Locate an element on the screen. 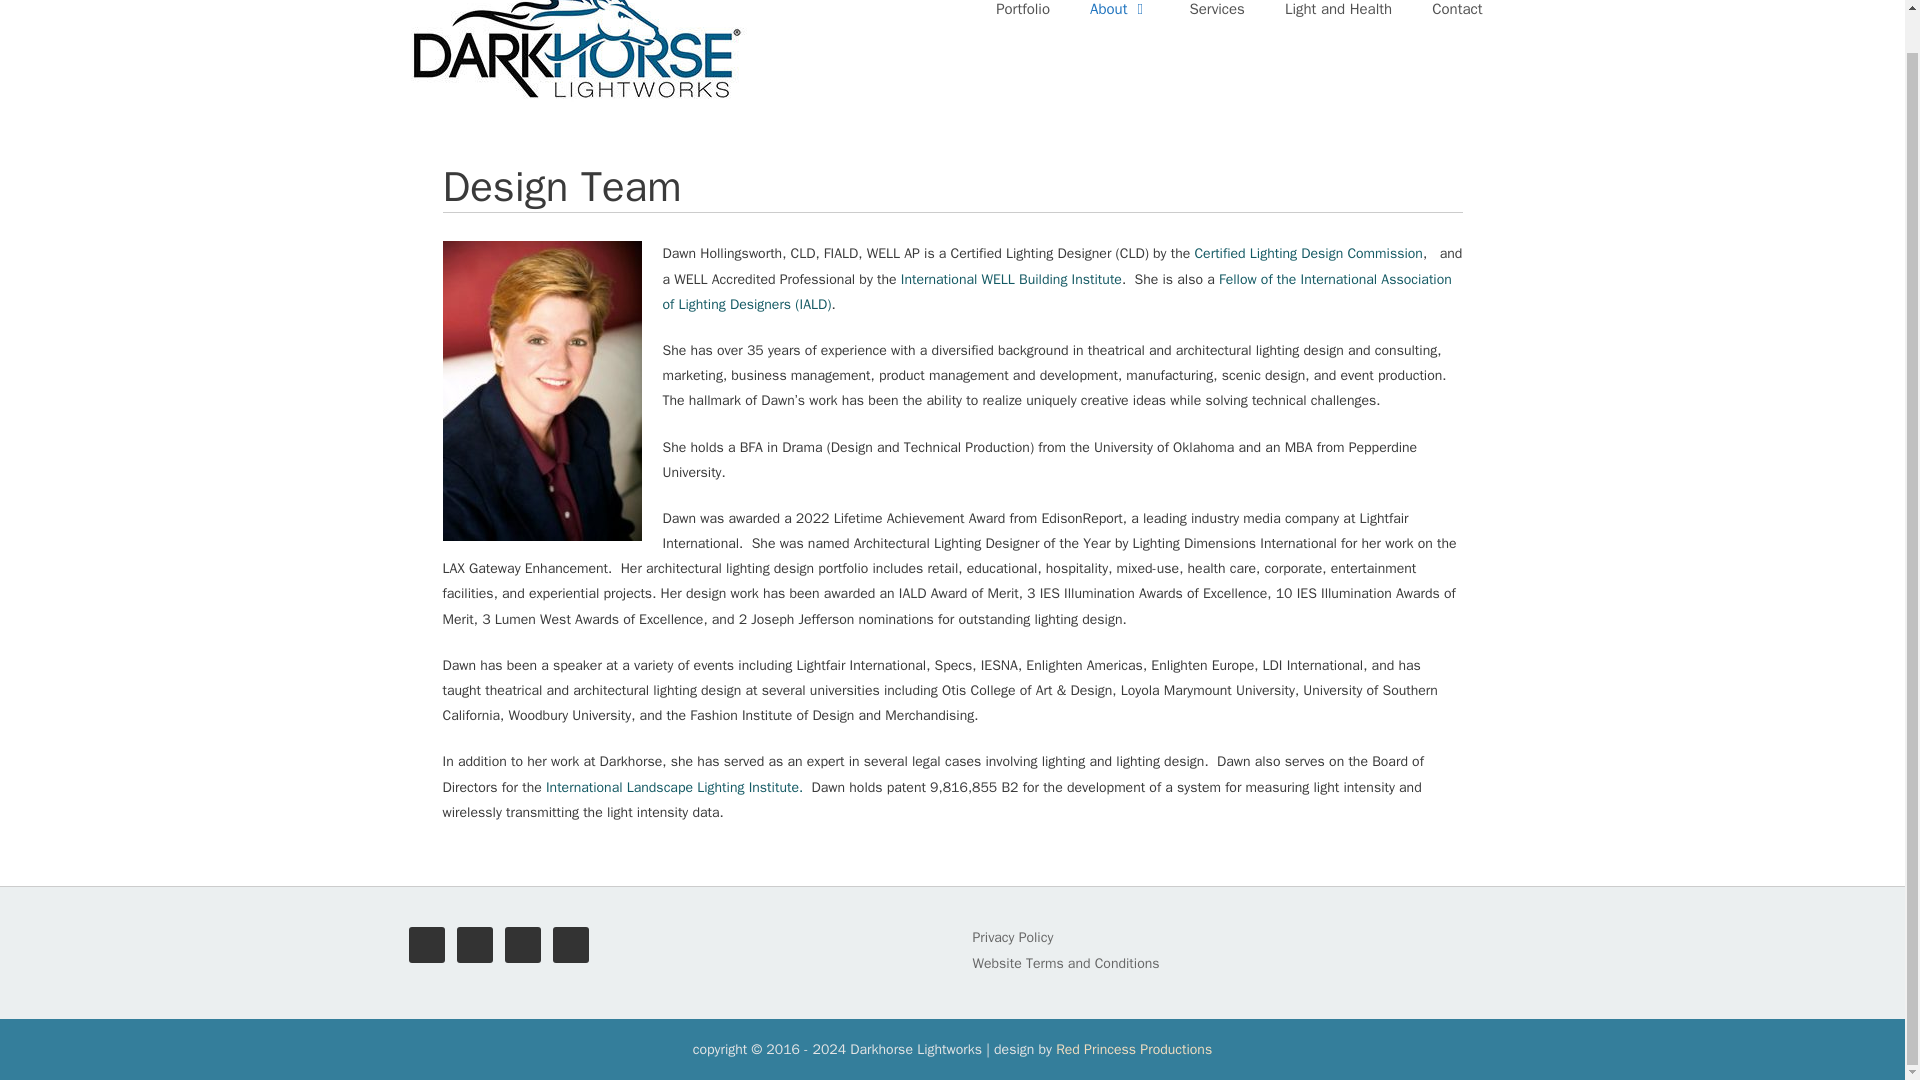 This screenshot has height=1080, width=1920. Website Terms and Conditions is located at coordinates (1065, 963).